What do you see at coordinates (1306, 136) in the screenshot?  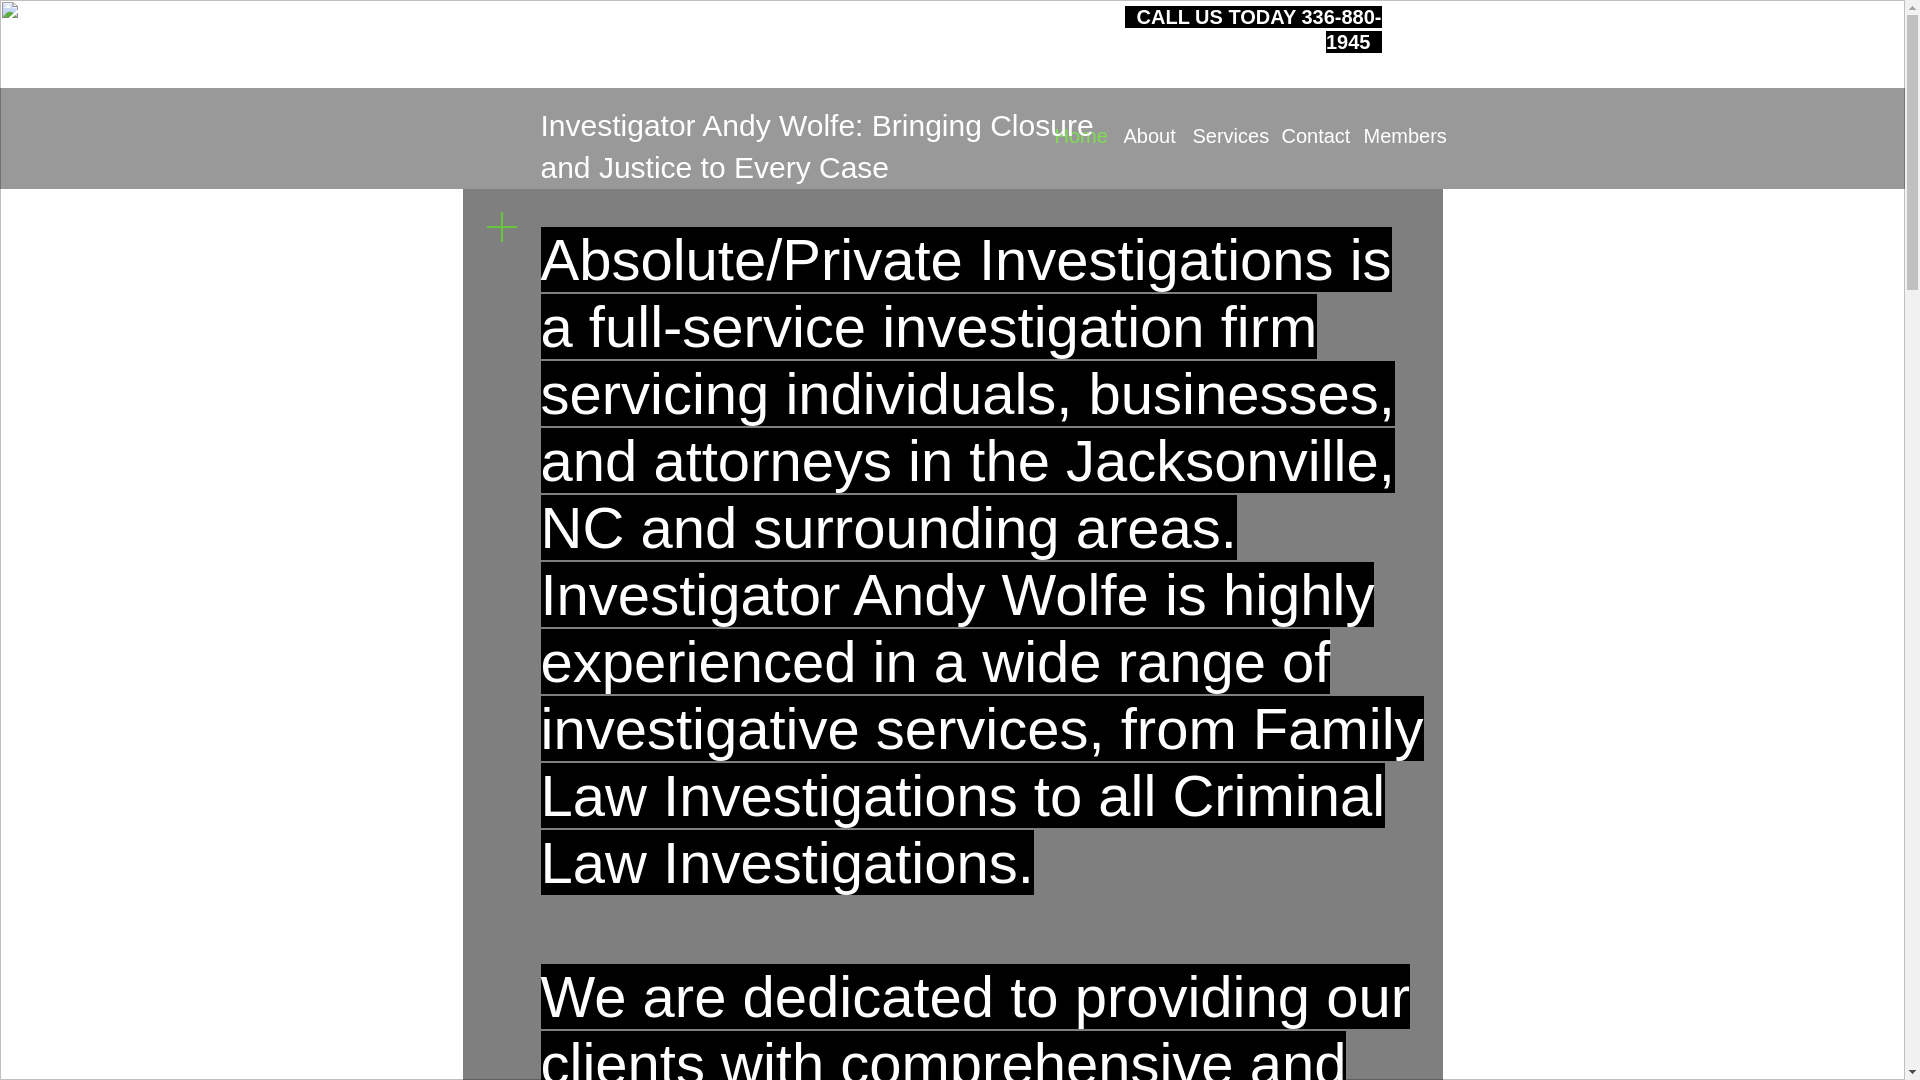 I see `Contact` at bounding box center [1306, 136].